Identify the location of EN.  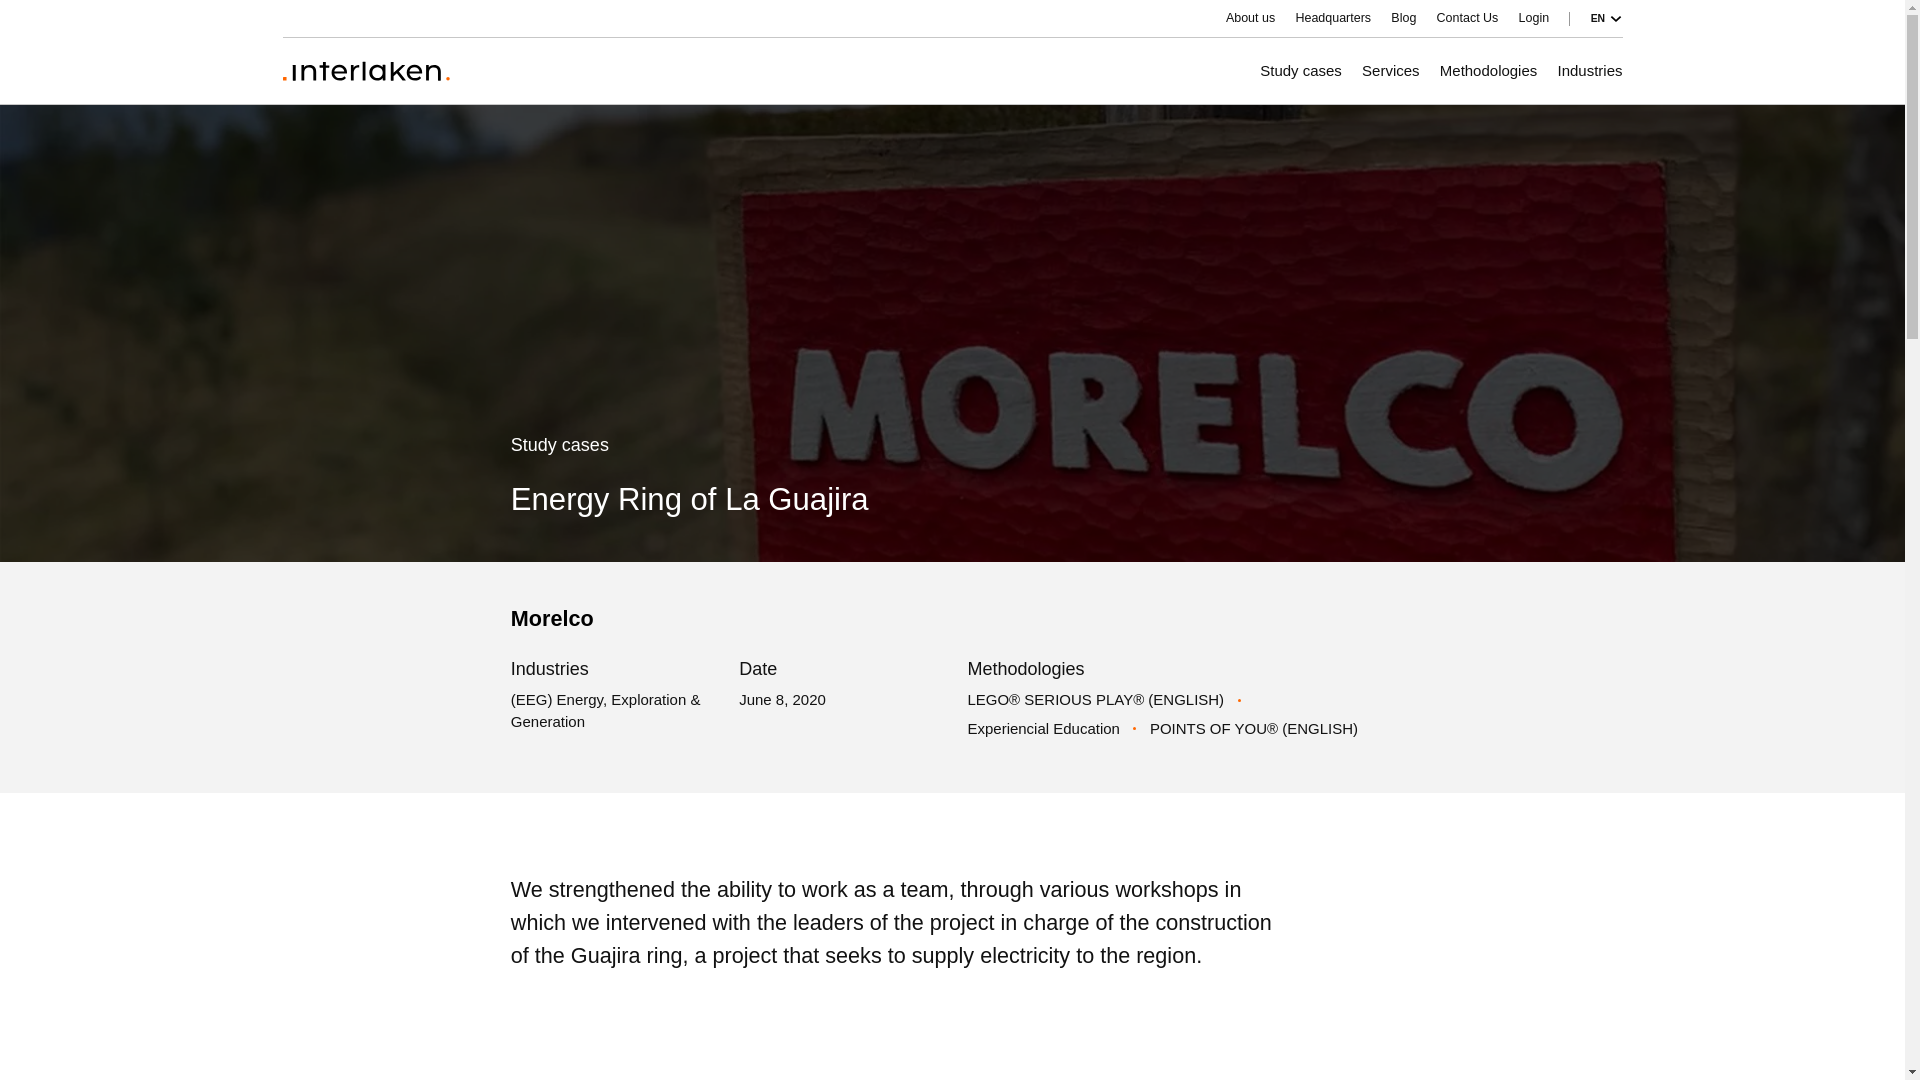
(1606, 18).